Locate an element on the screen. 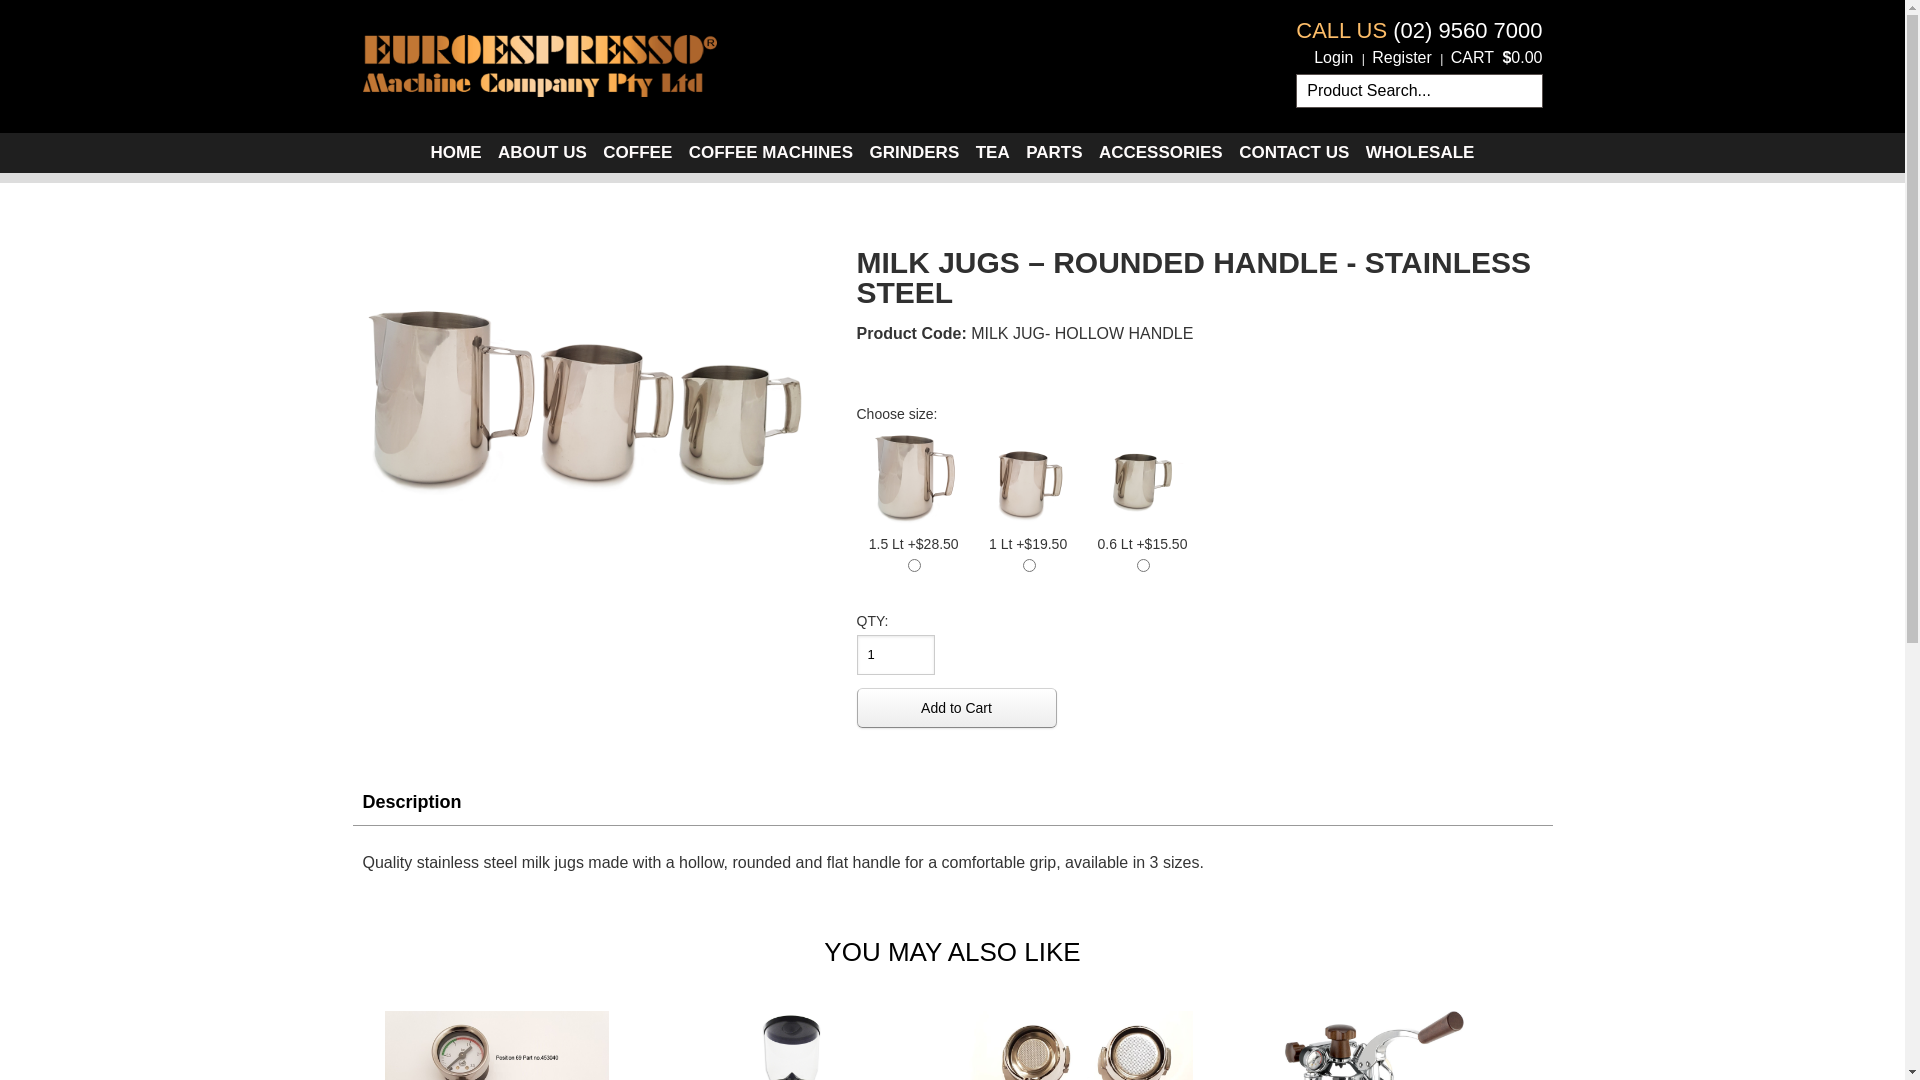  Register is located at coordinates (1402, 58).